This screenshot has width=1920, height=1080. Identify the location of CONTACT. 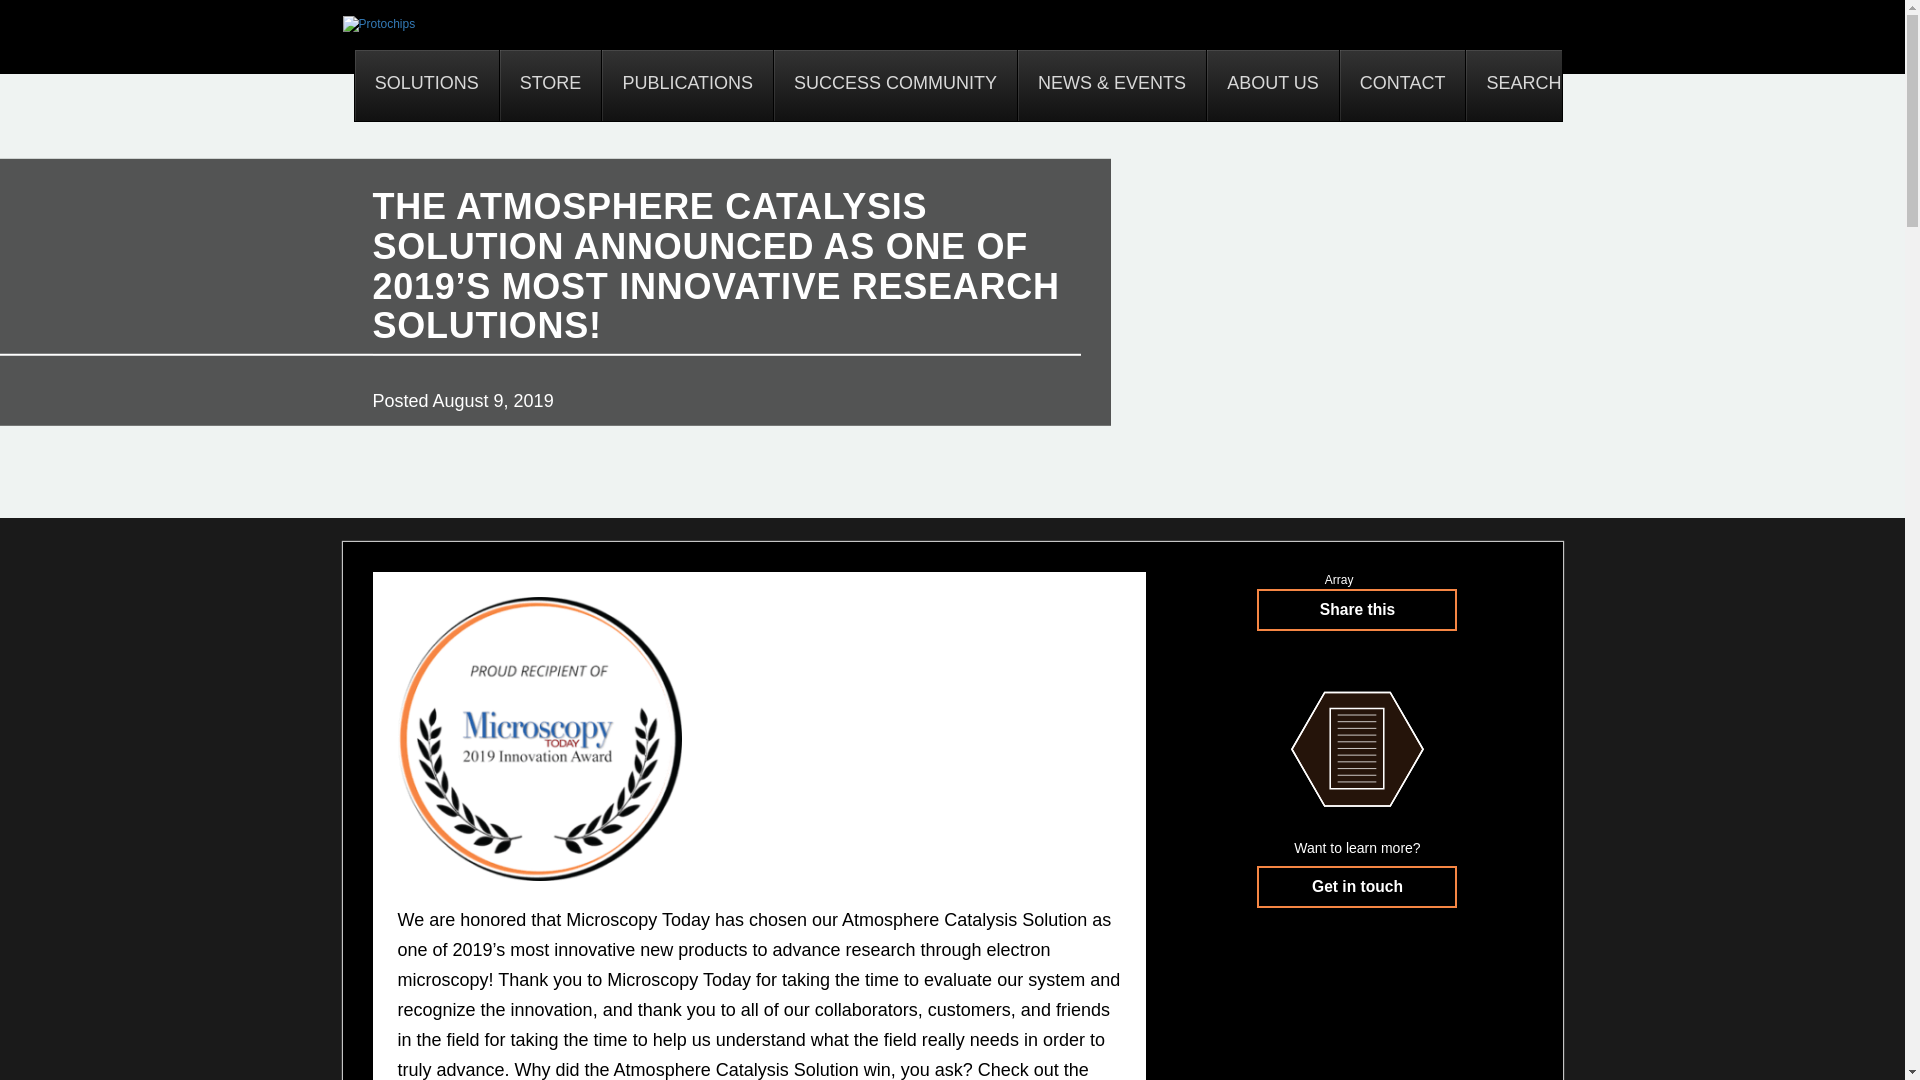
(1402, 84).